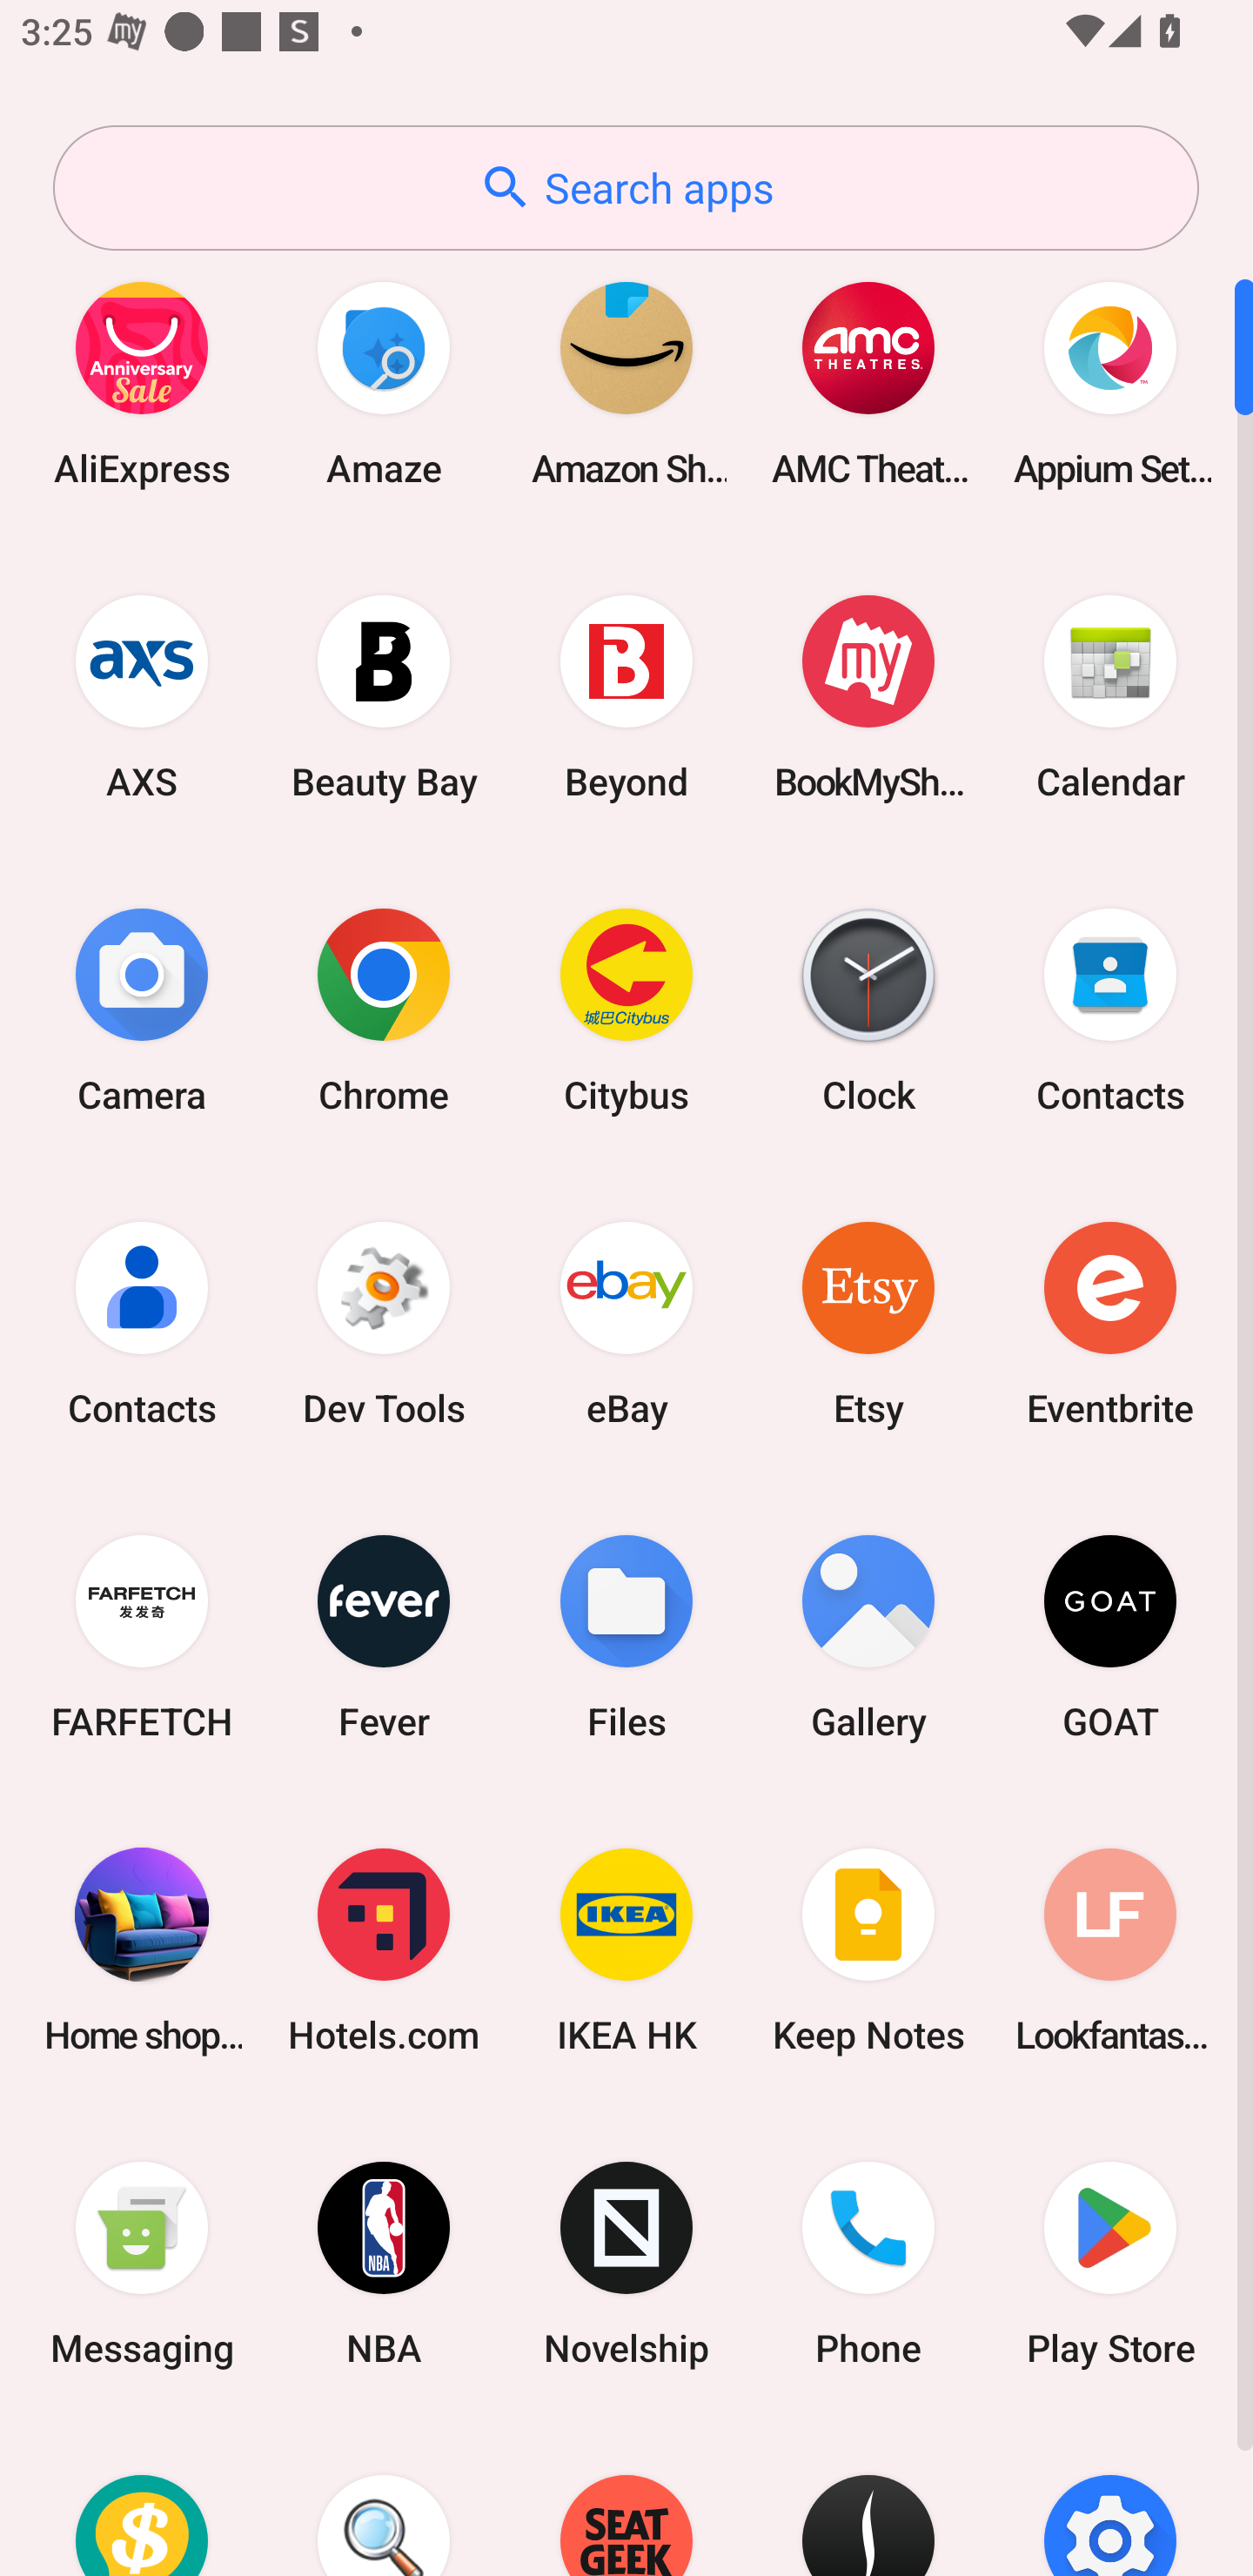 The width and height of the screenshot is (1253, 2576). What do you see at coordinates (142, 1949) in the screenshot?
I see `Home shopping` at bounding box center [142, 1949].